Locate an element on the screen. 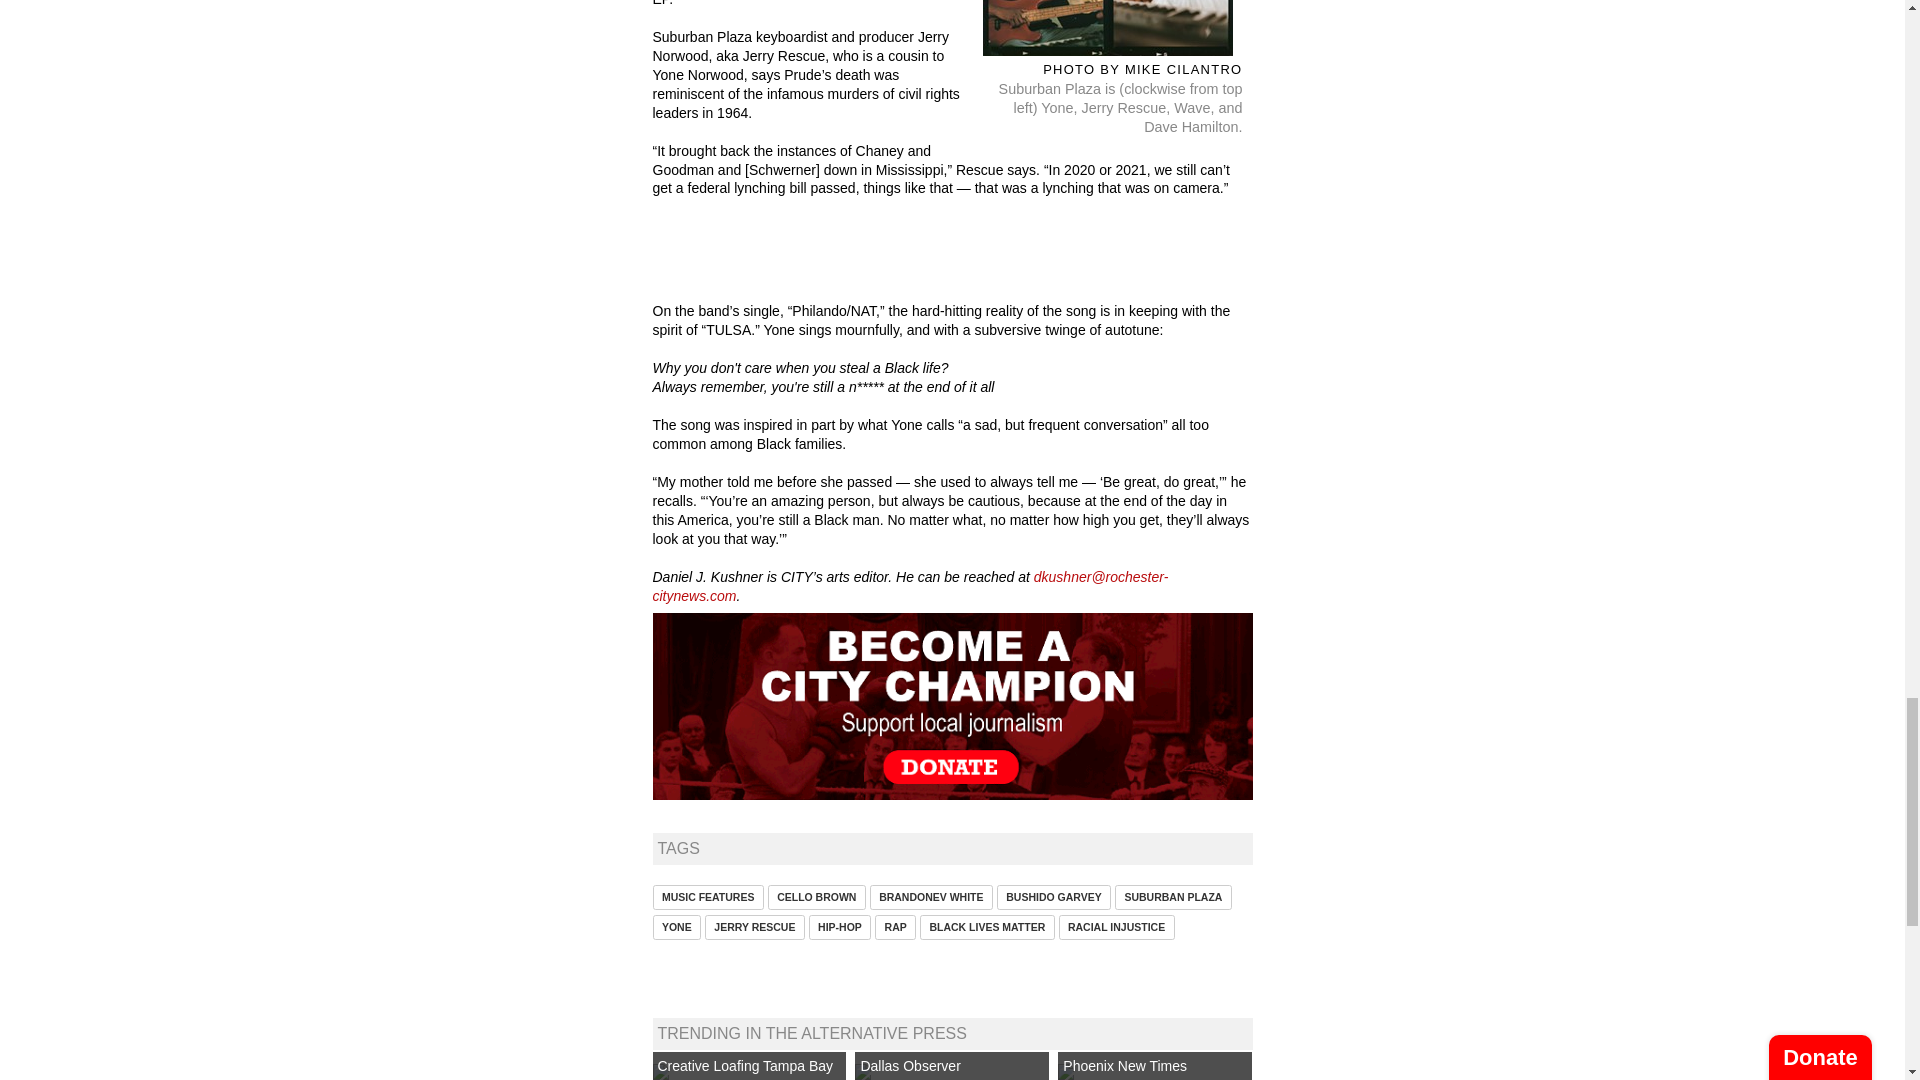  RAP is located at coordinates (895, 926).